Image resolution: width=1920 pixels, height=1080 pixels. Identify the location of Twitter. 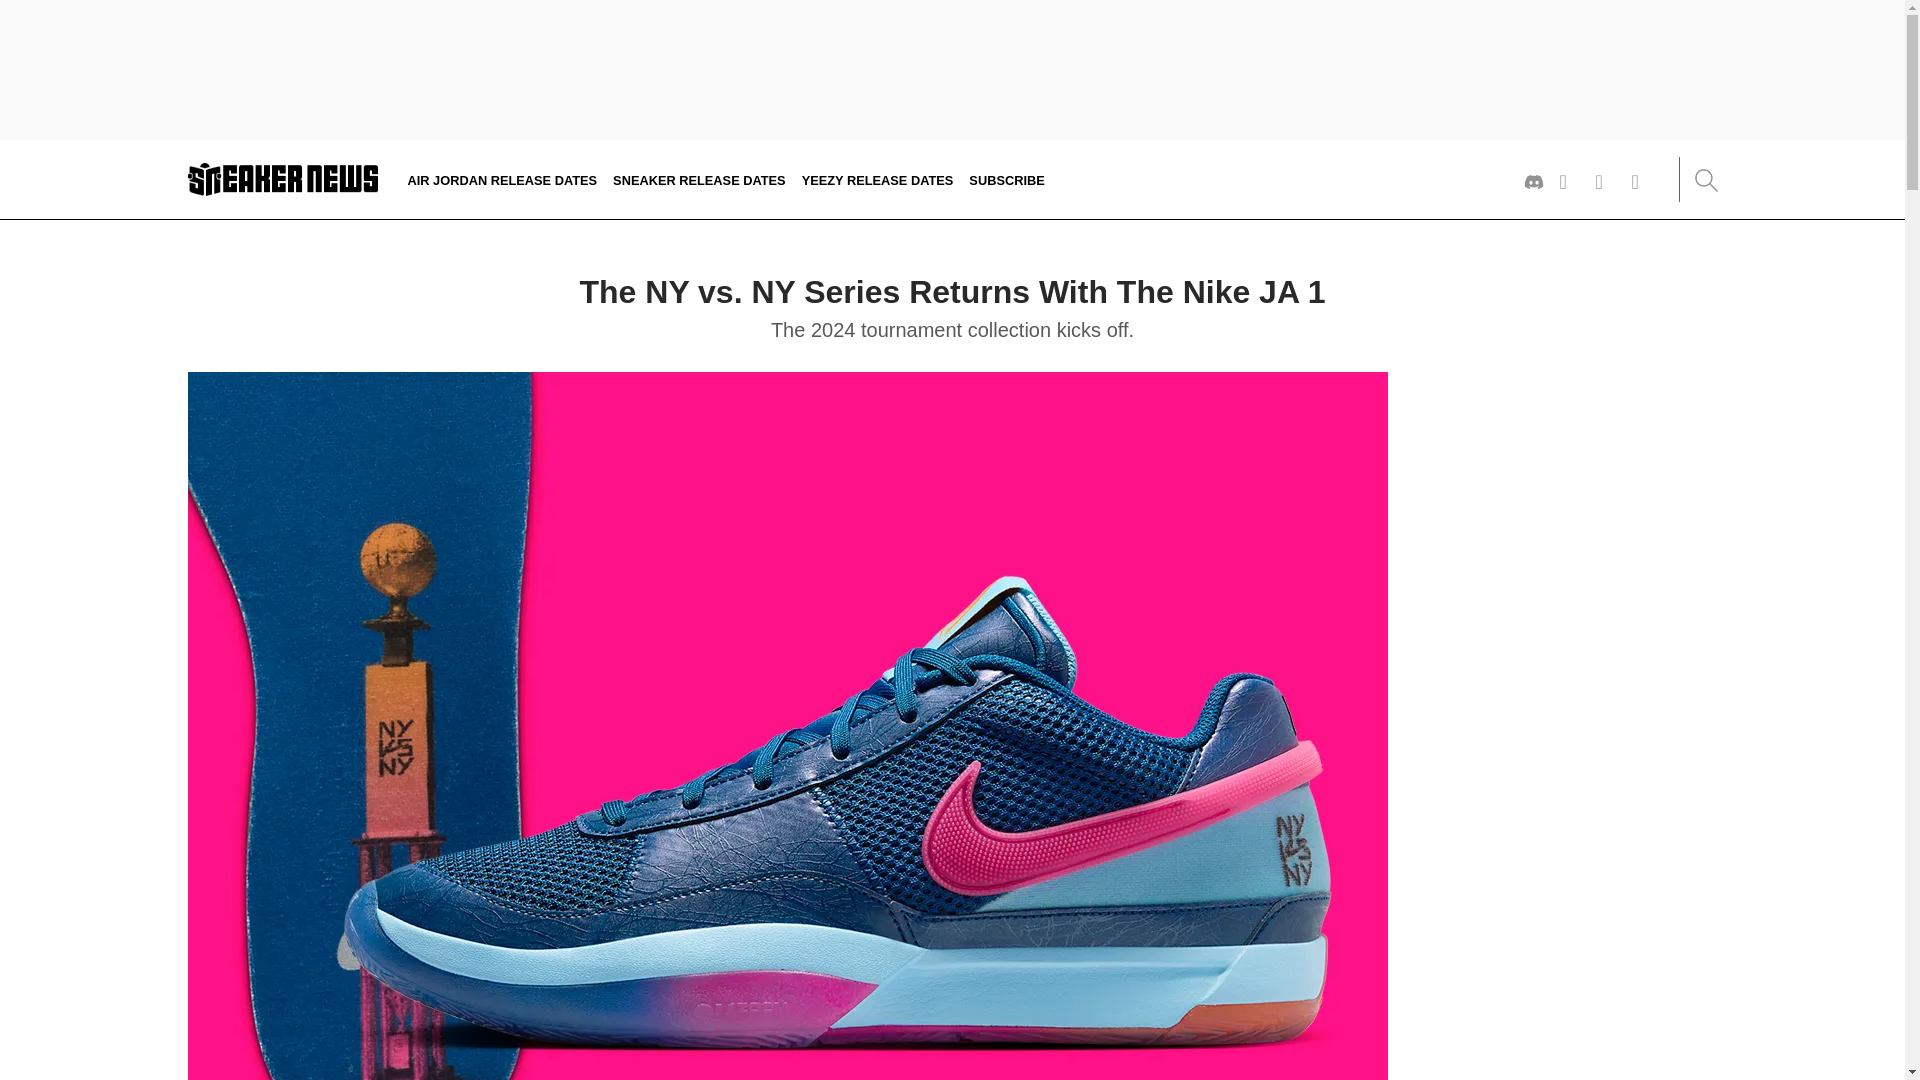
(1570, 182).